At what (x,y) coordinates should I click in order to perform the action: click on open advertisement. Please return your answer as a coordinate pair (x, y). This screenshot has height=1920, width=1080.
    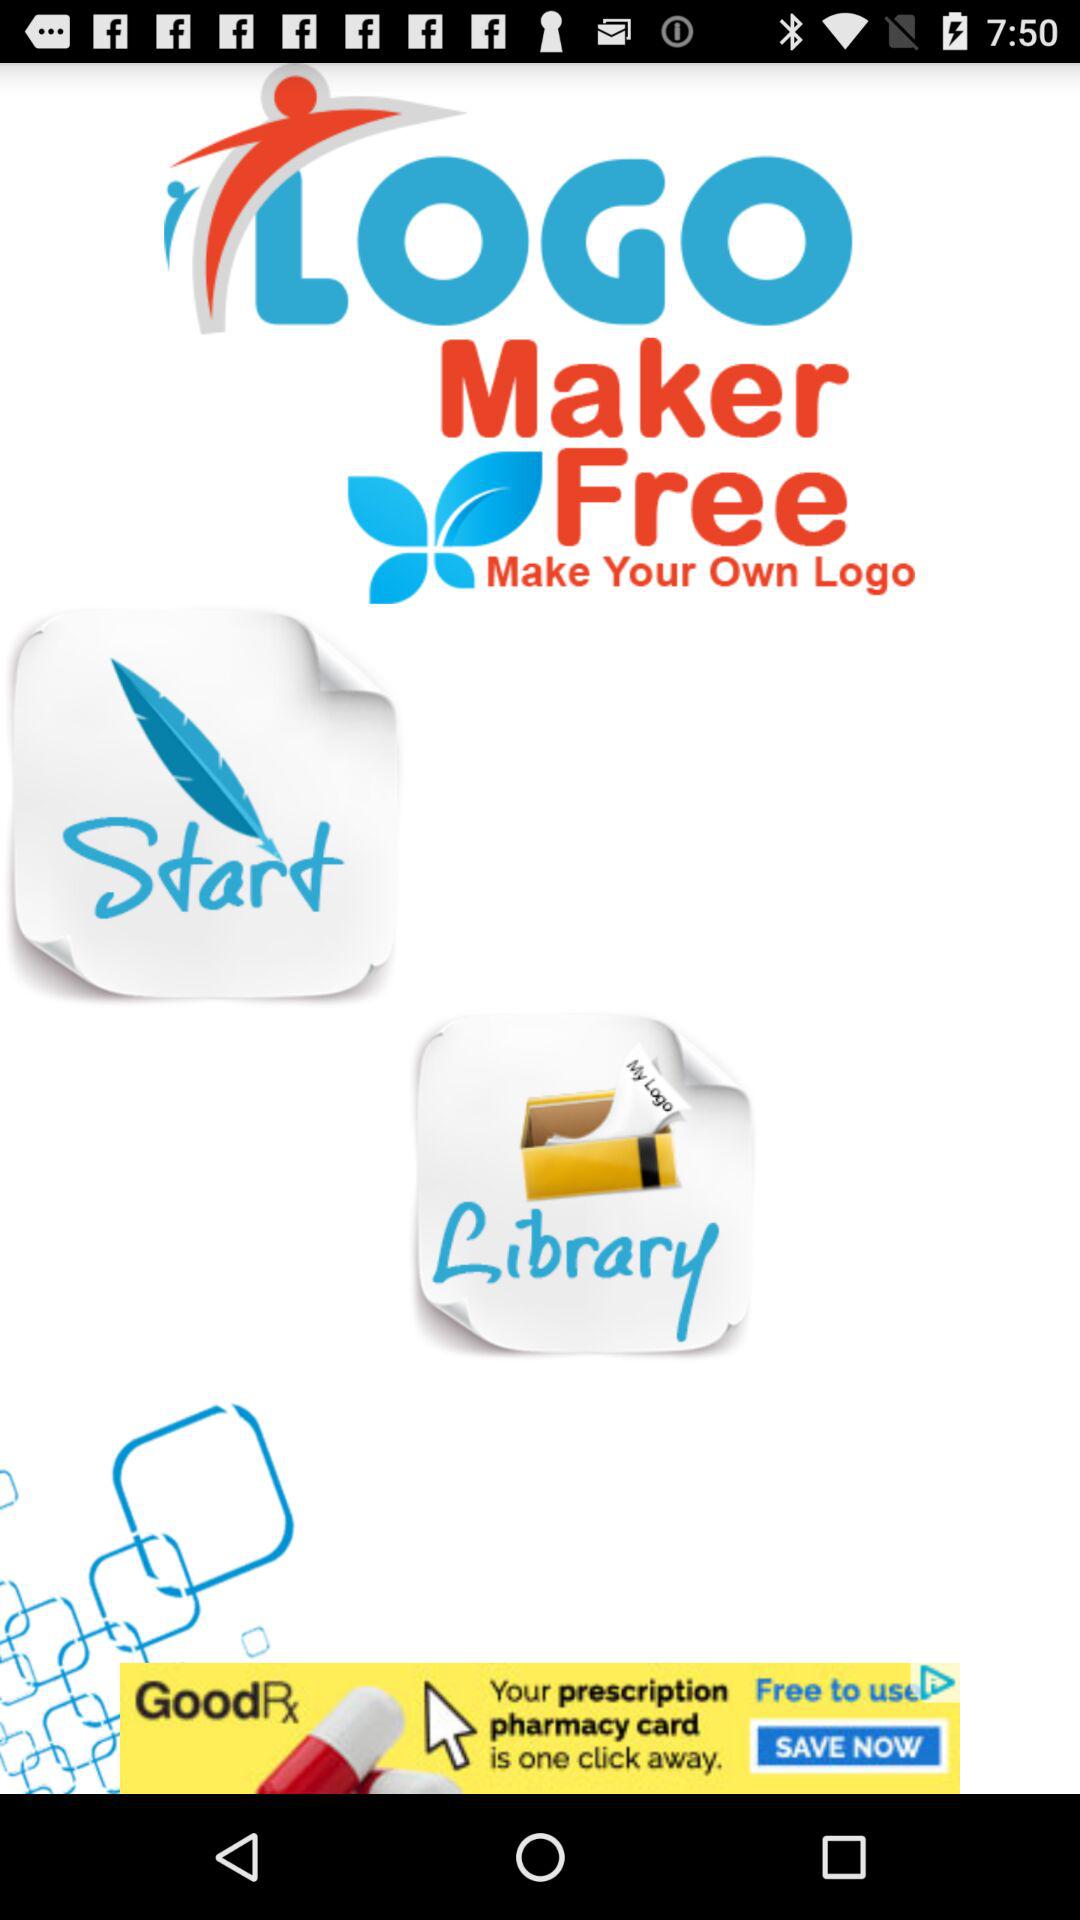
    Looking at the image, I should click on (540, 1728).